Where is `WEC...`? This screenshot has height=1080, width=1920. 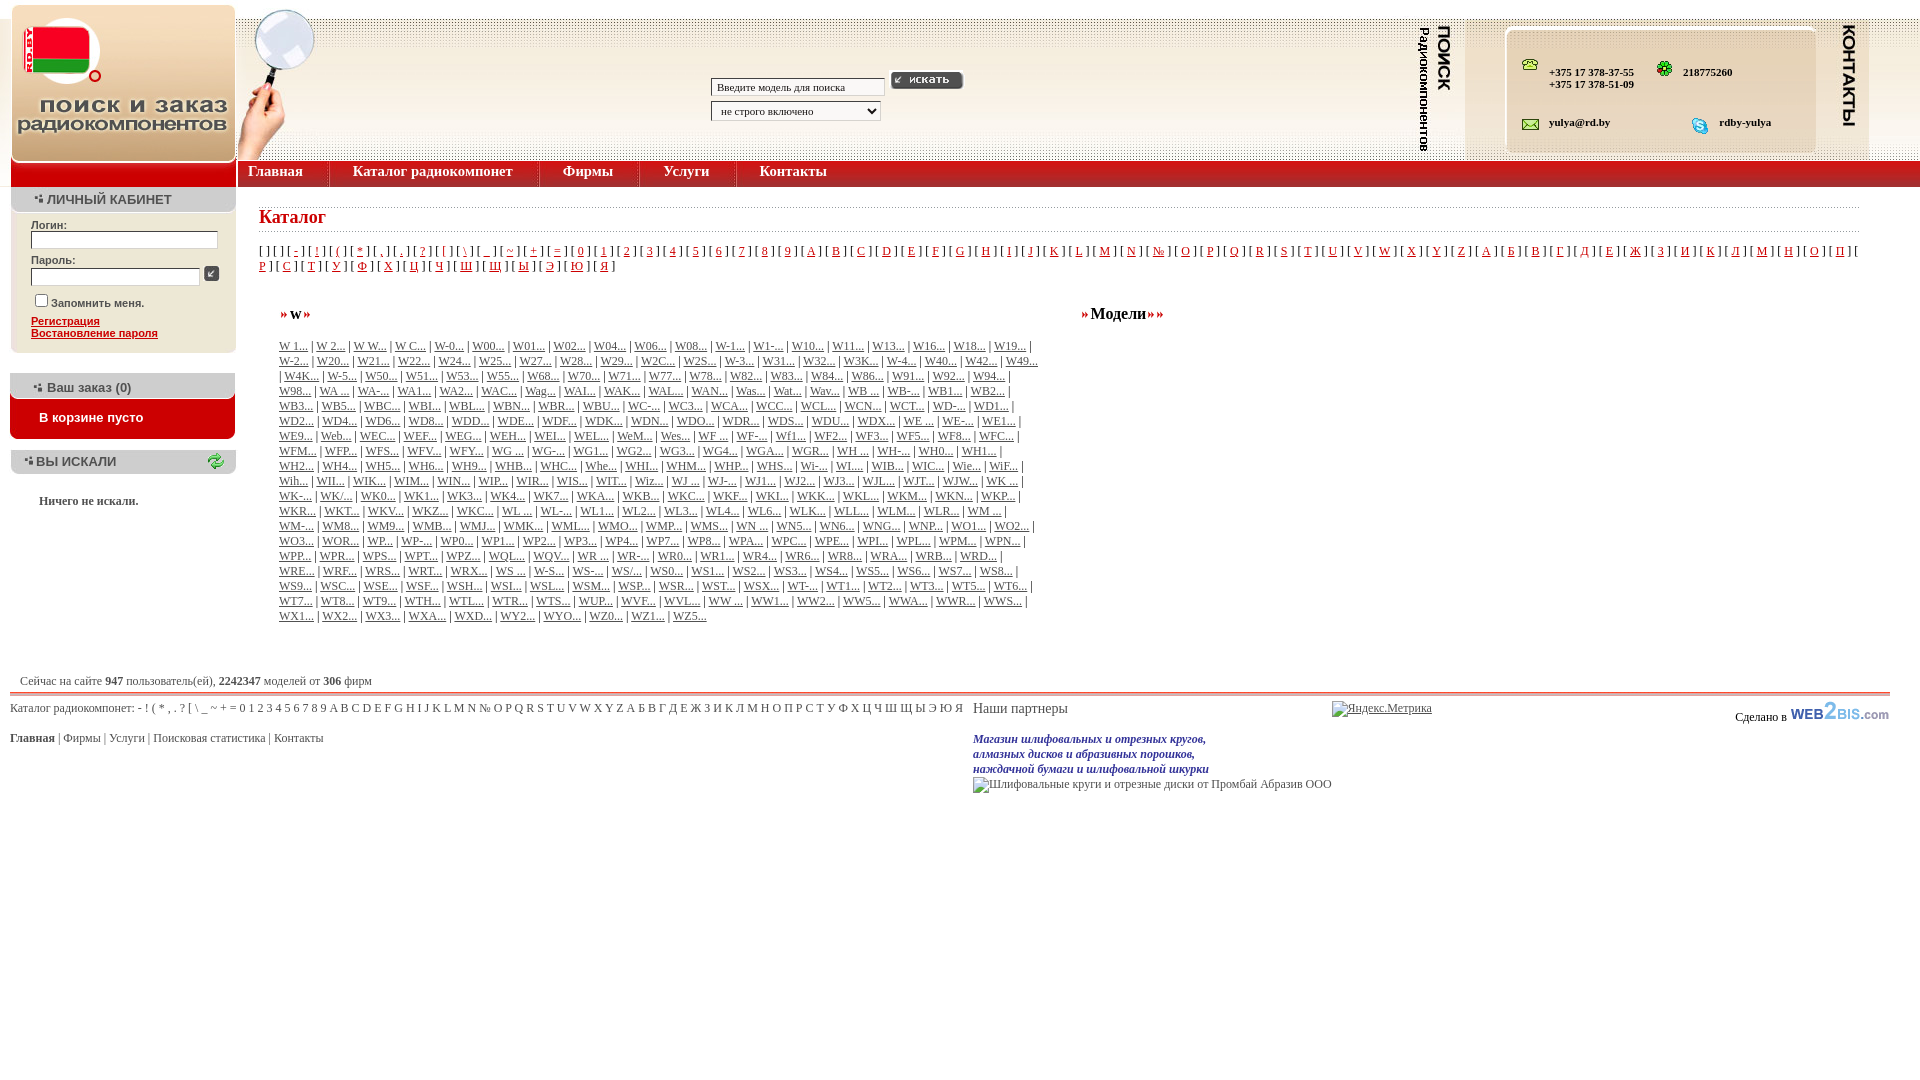
WEC... is located at coordinates (378, 436).